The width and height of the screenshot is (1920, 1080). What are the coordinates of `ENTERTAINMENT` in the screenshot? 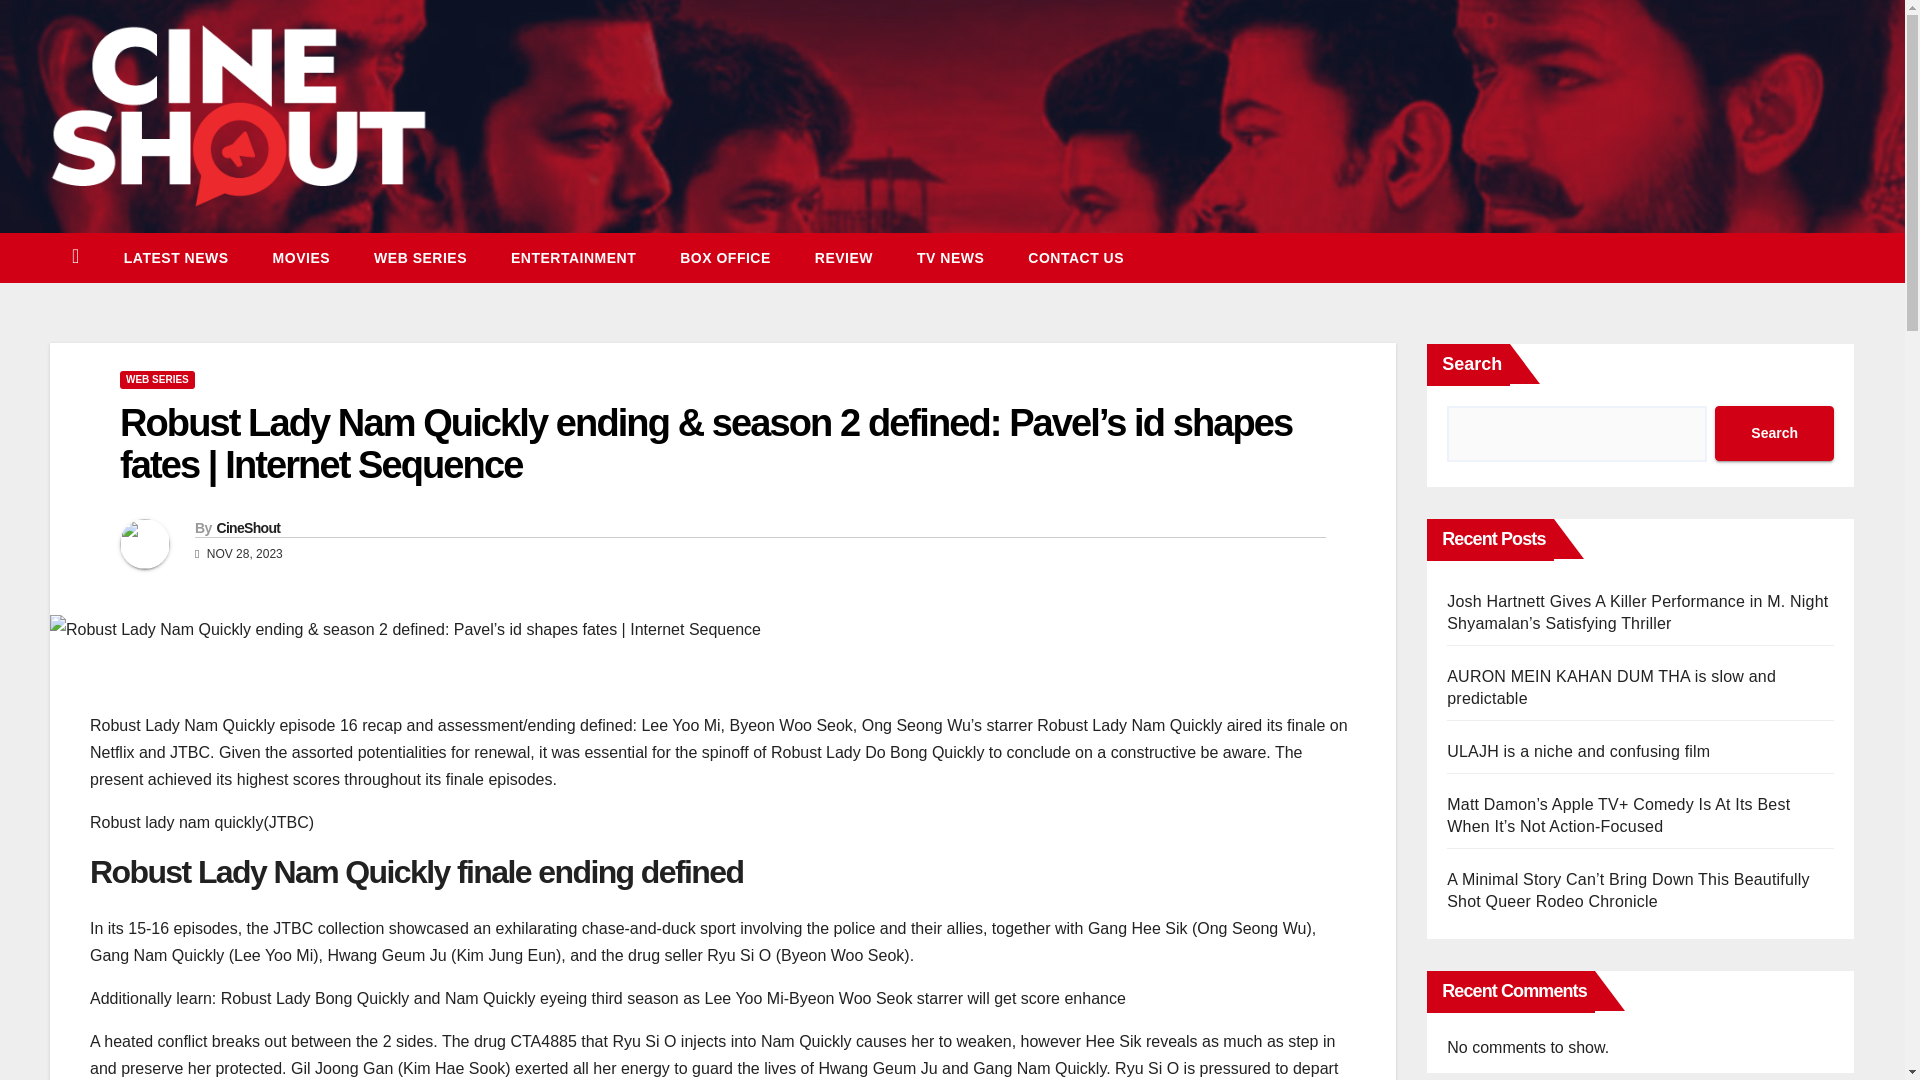 It's located at (574, 258).